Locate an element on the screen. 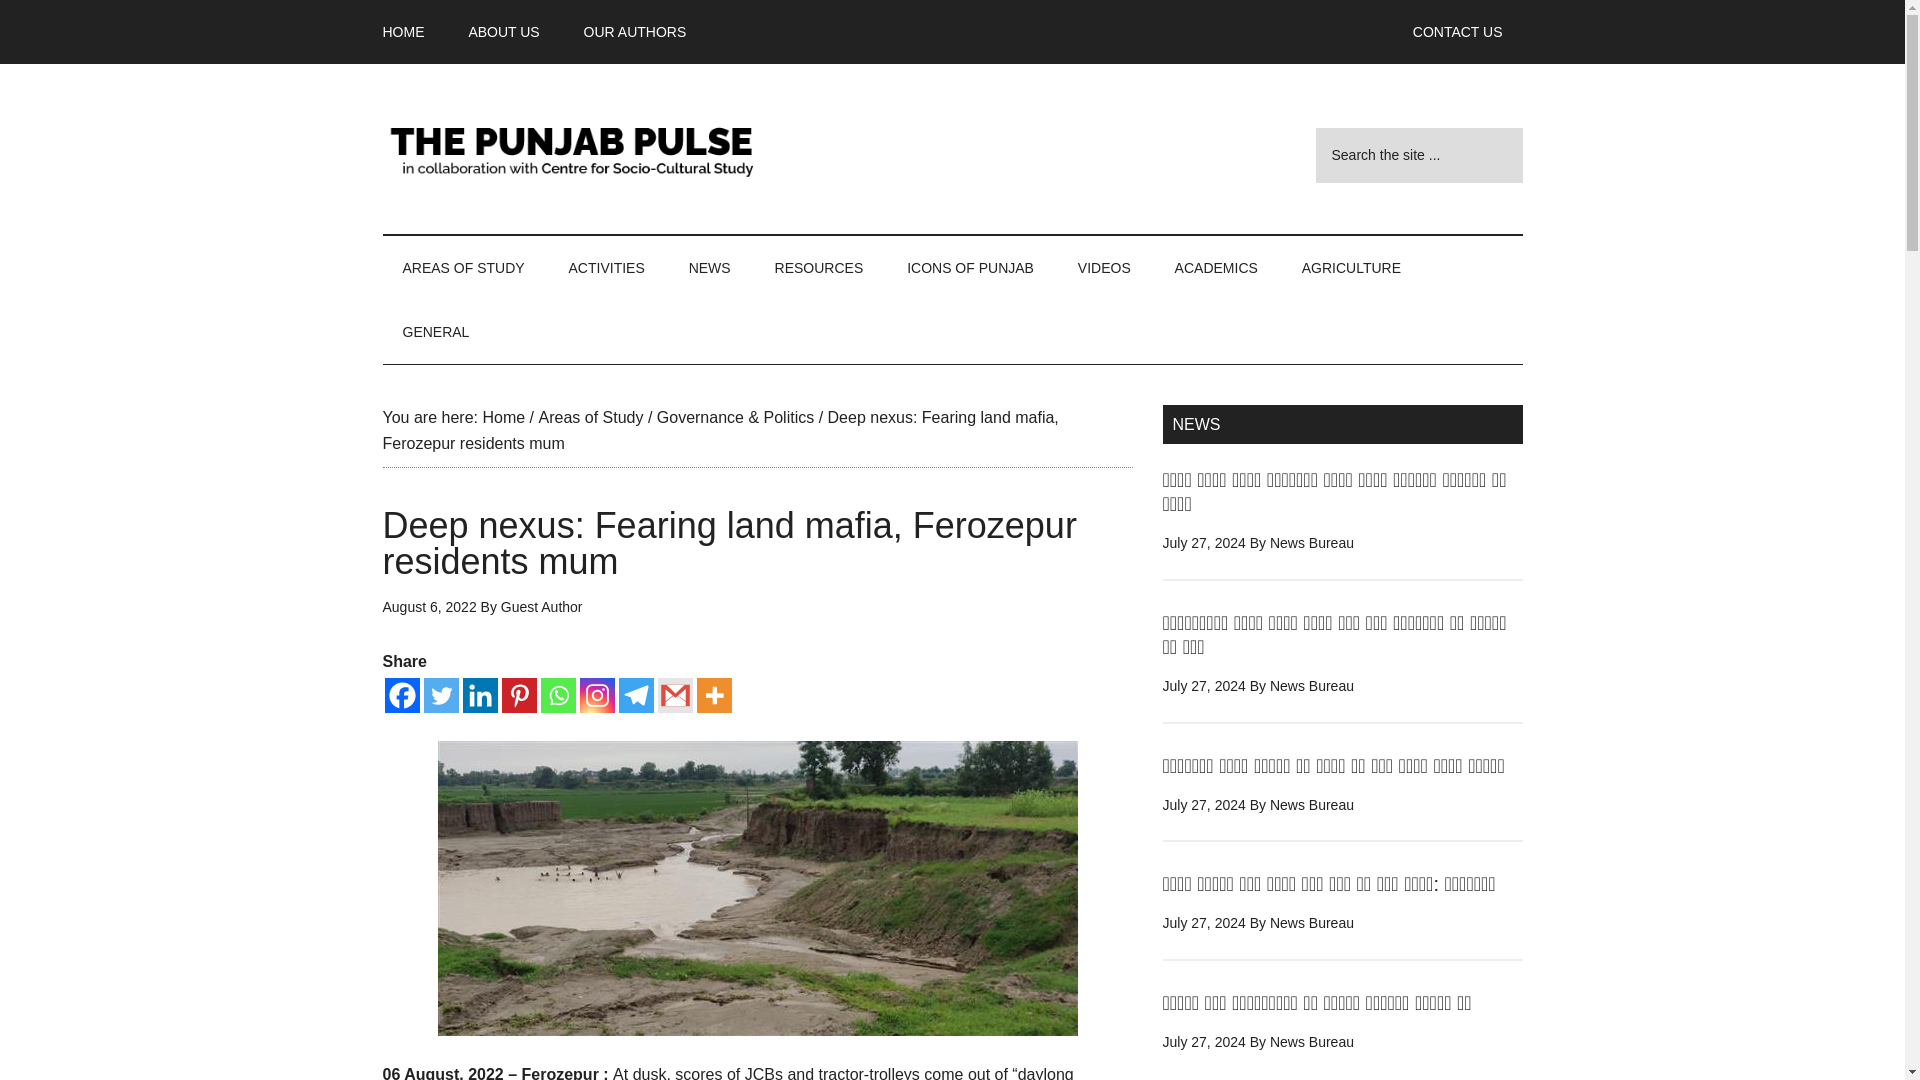 This screenshot has width=1920, height=1080. Instagram is located at coordinates (596, 695).